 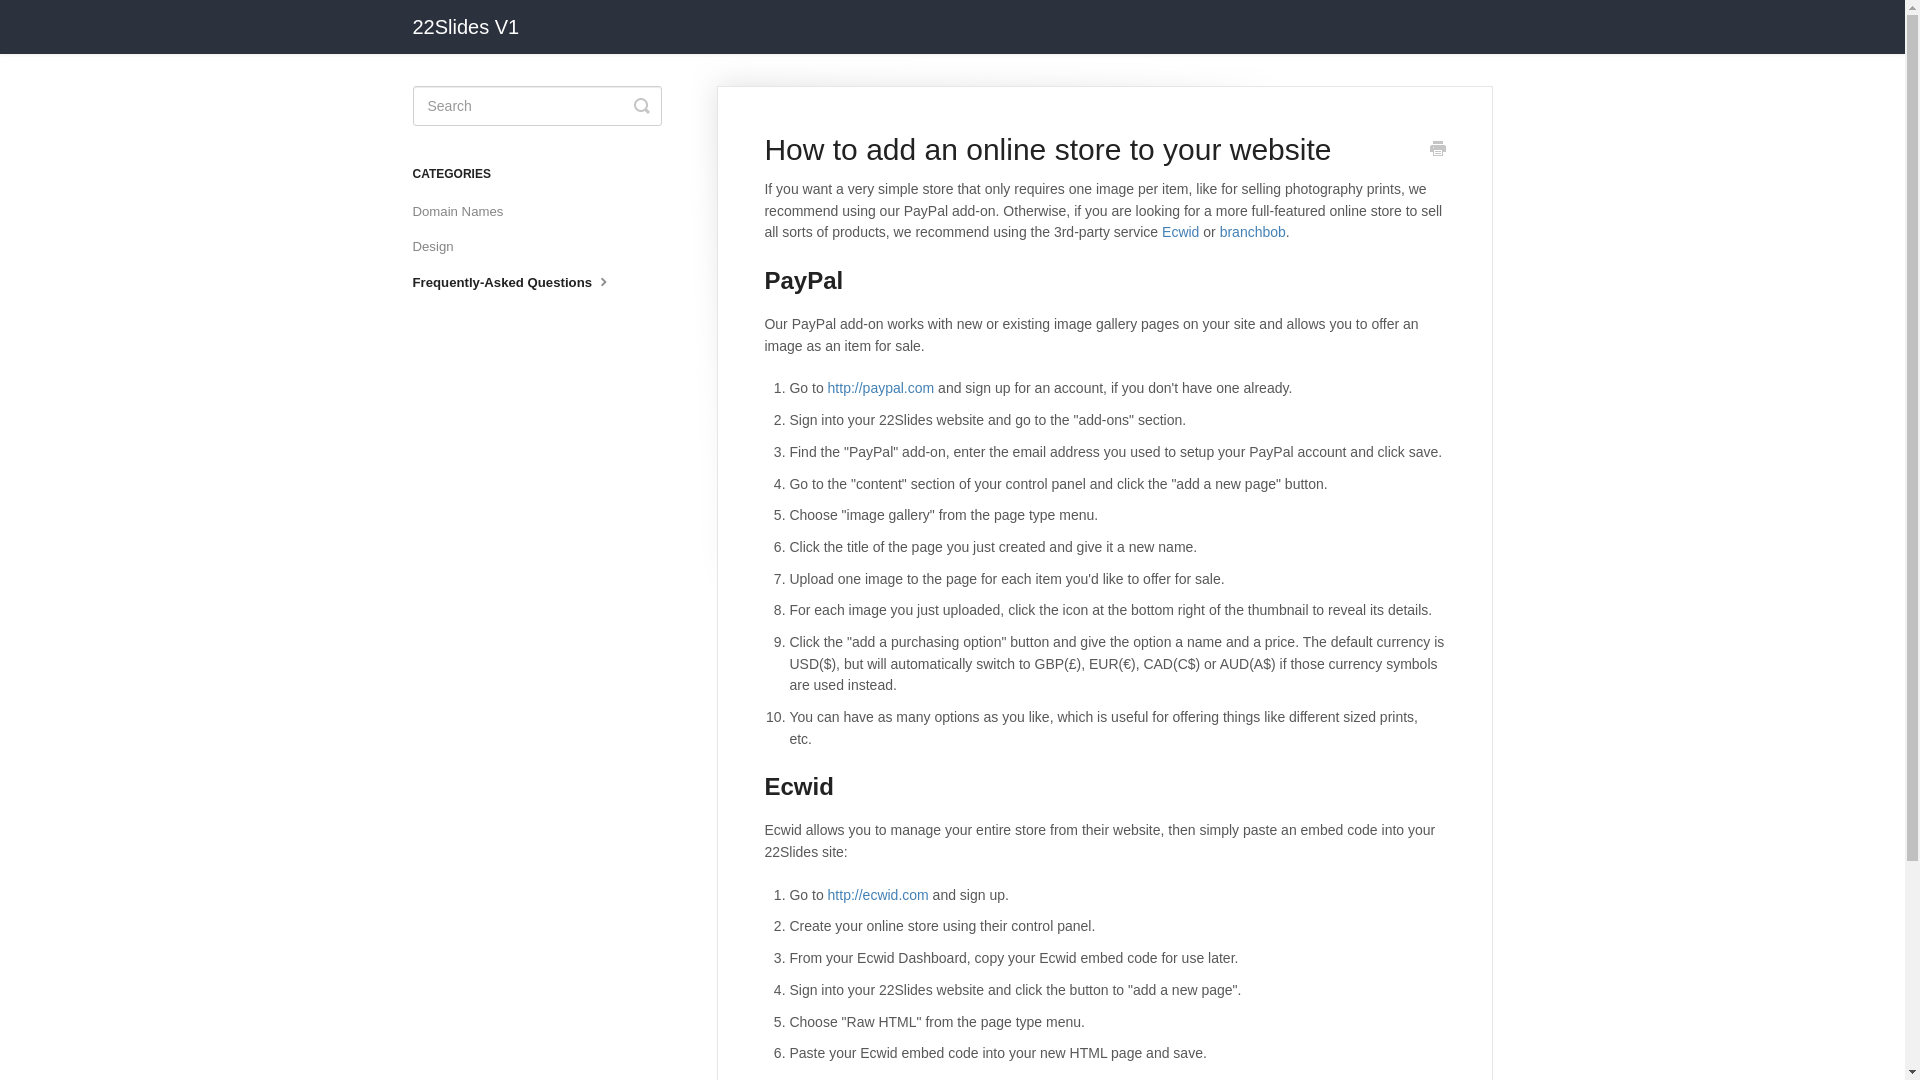 What do you see at coordinates (1438, 151) in the screenshot?
I see `Print this article` at bounding box center [1438, 151].